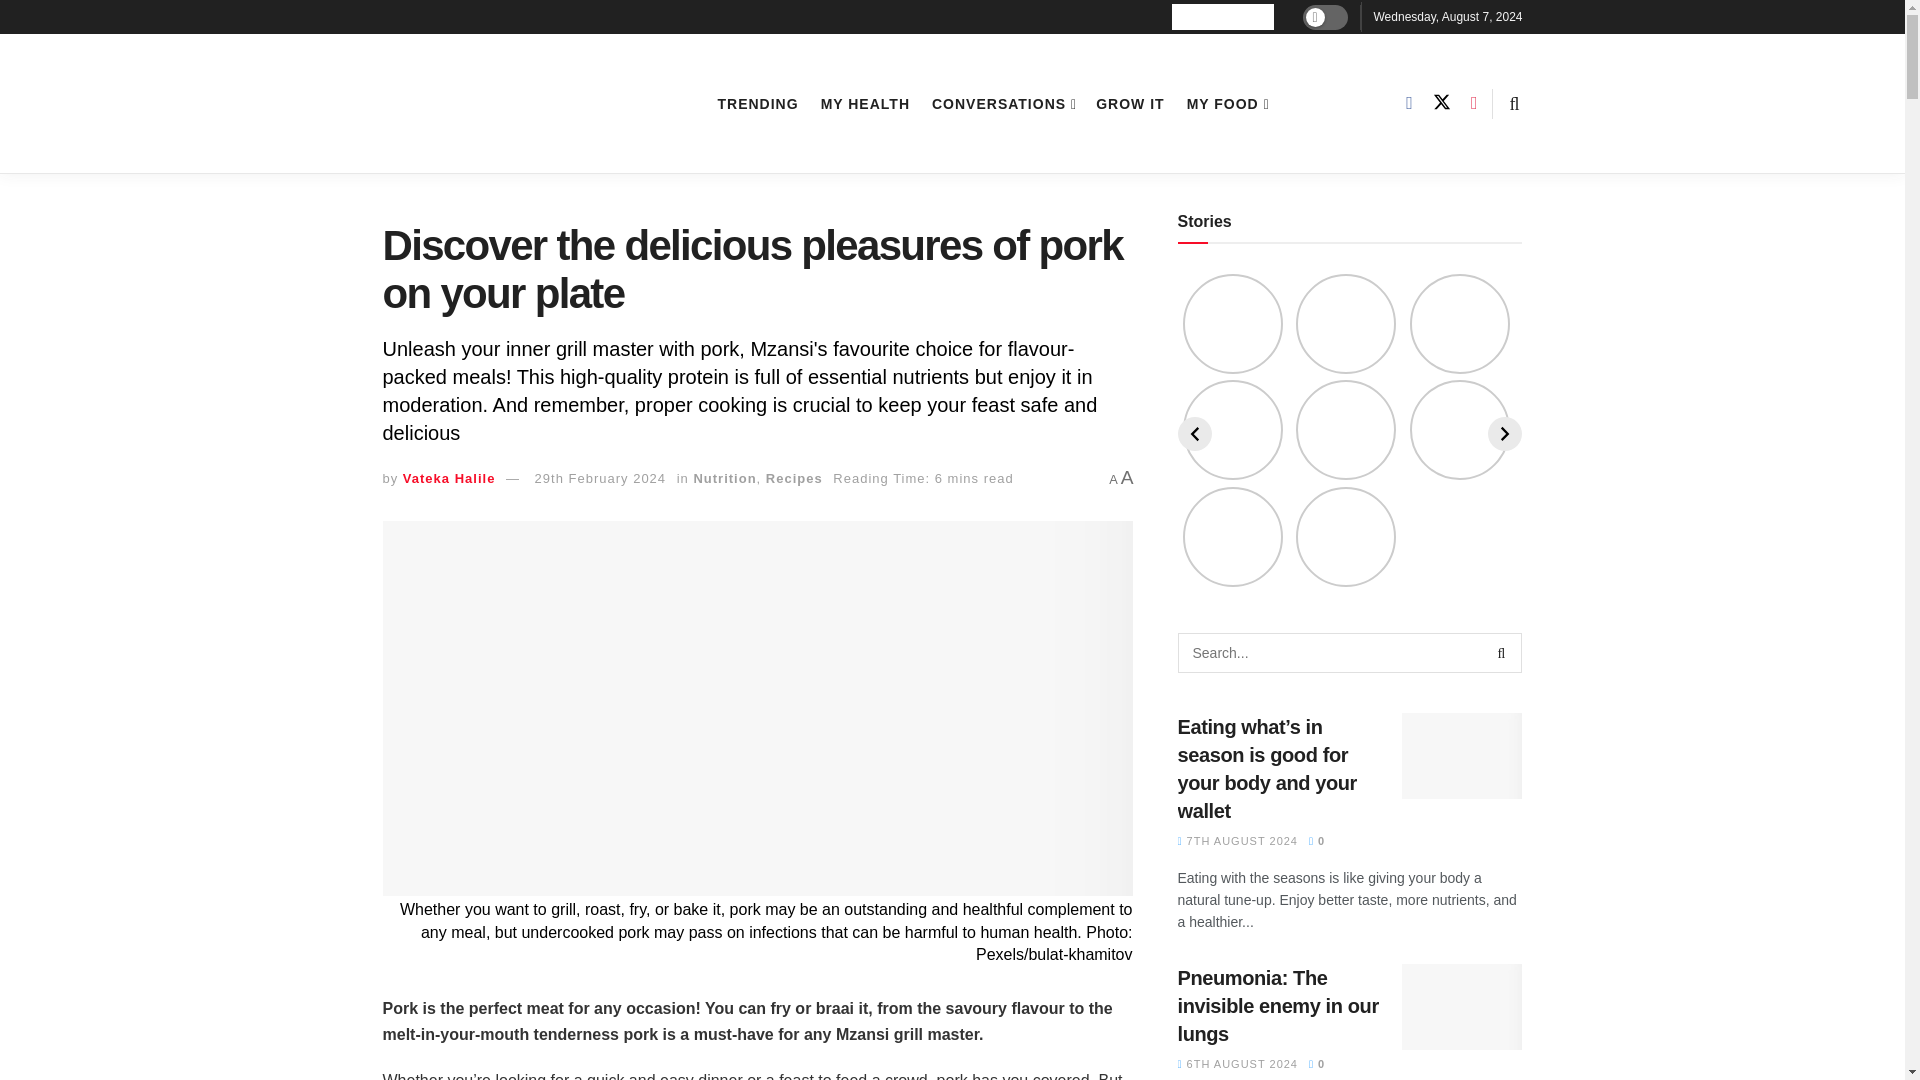 The height and width of the screenshot is (1080, 1920). I want to click on 29th February 2024, so click(600, 478).